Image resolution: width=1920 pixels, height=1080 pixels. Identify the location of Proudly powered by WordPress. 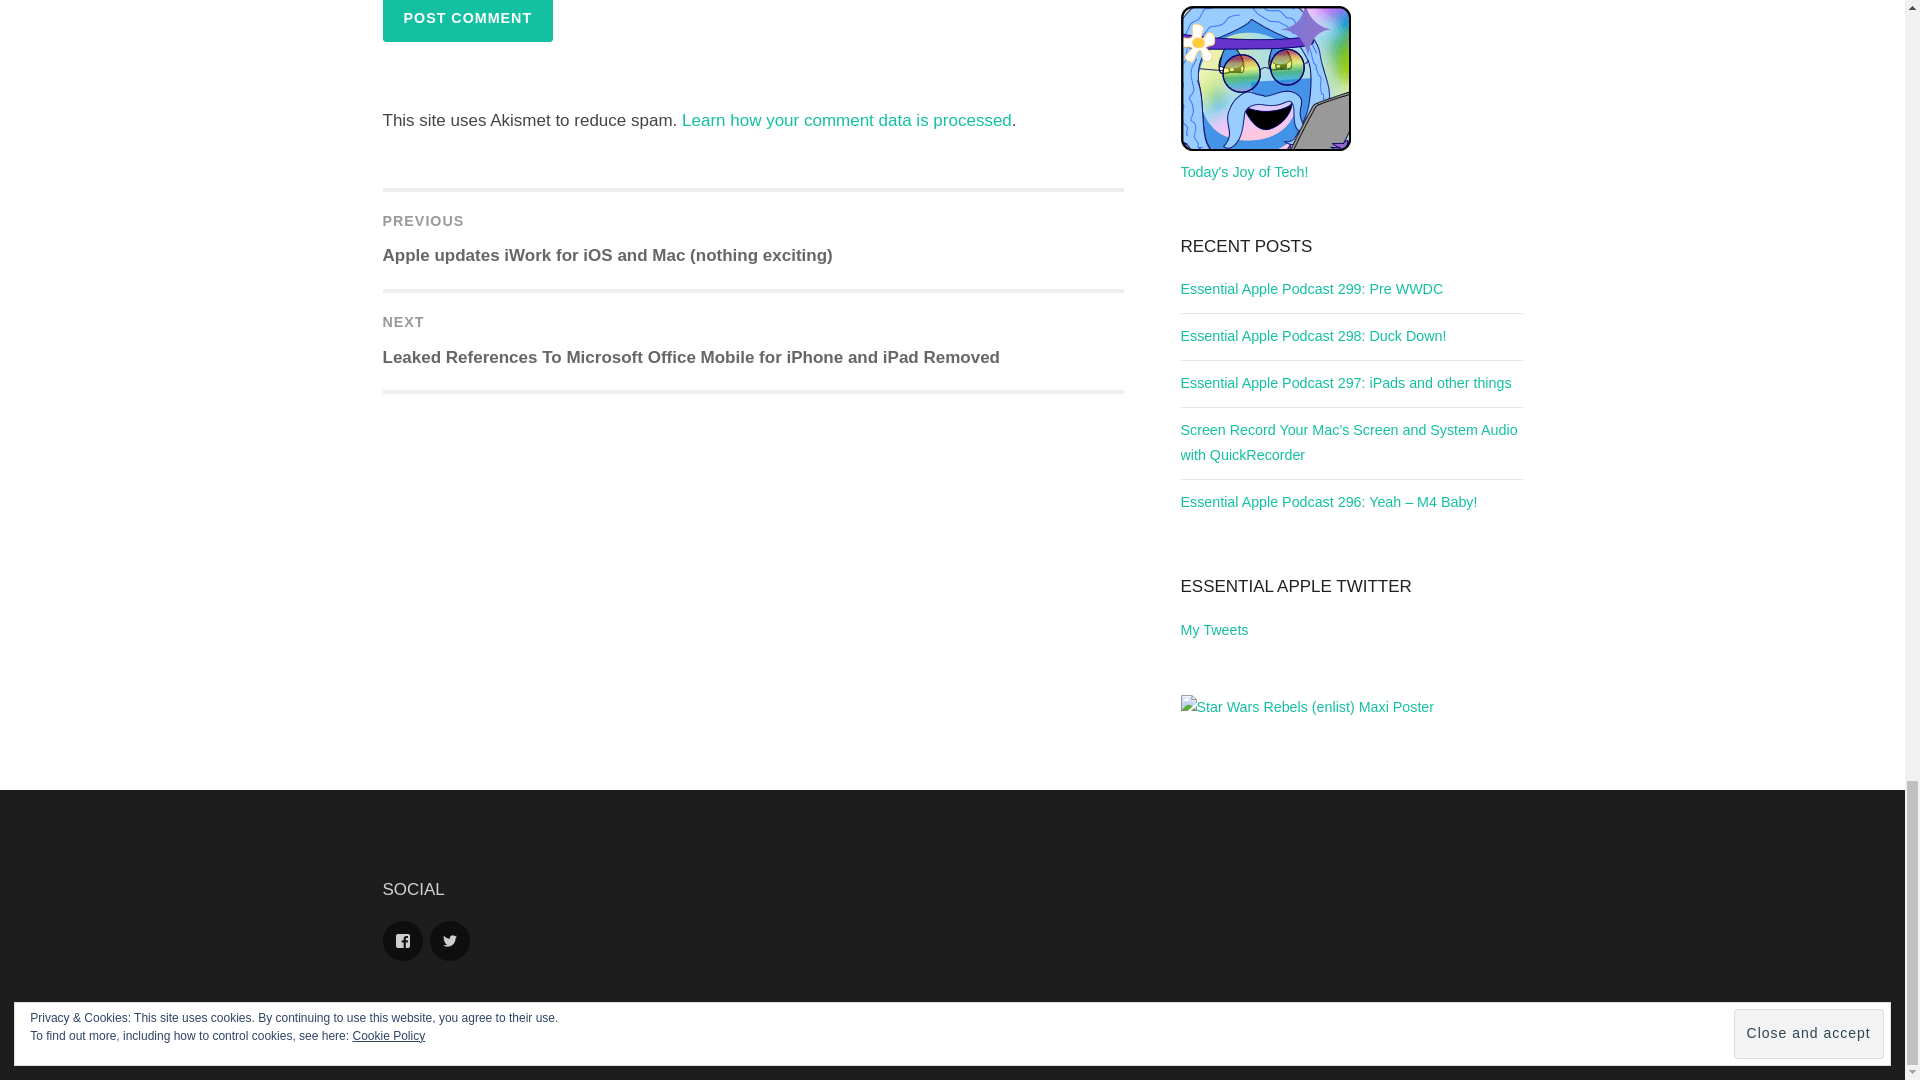
(823, 1044).